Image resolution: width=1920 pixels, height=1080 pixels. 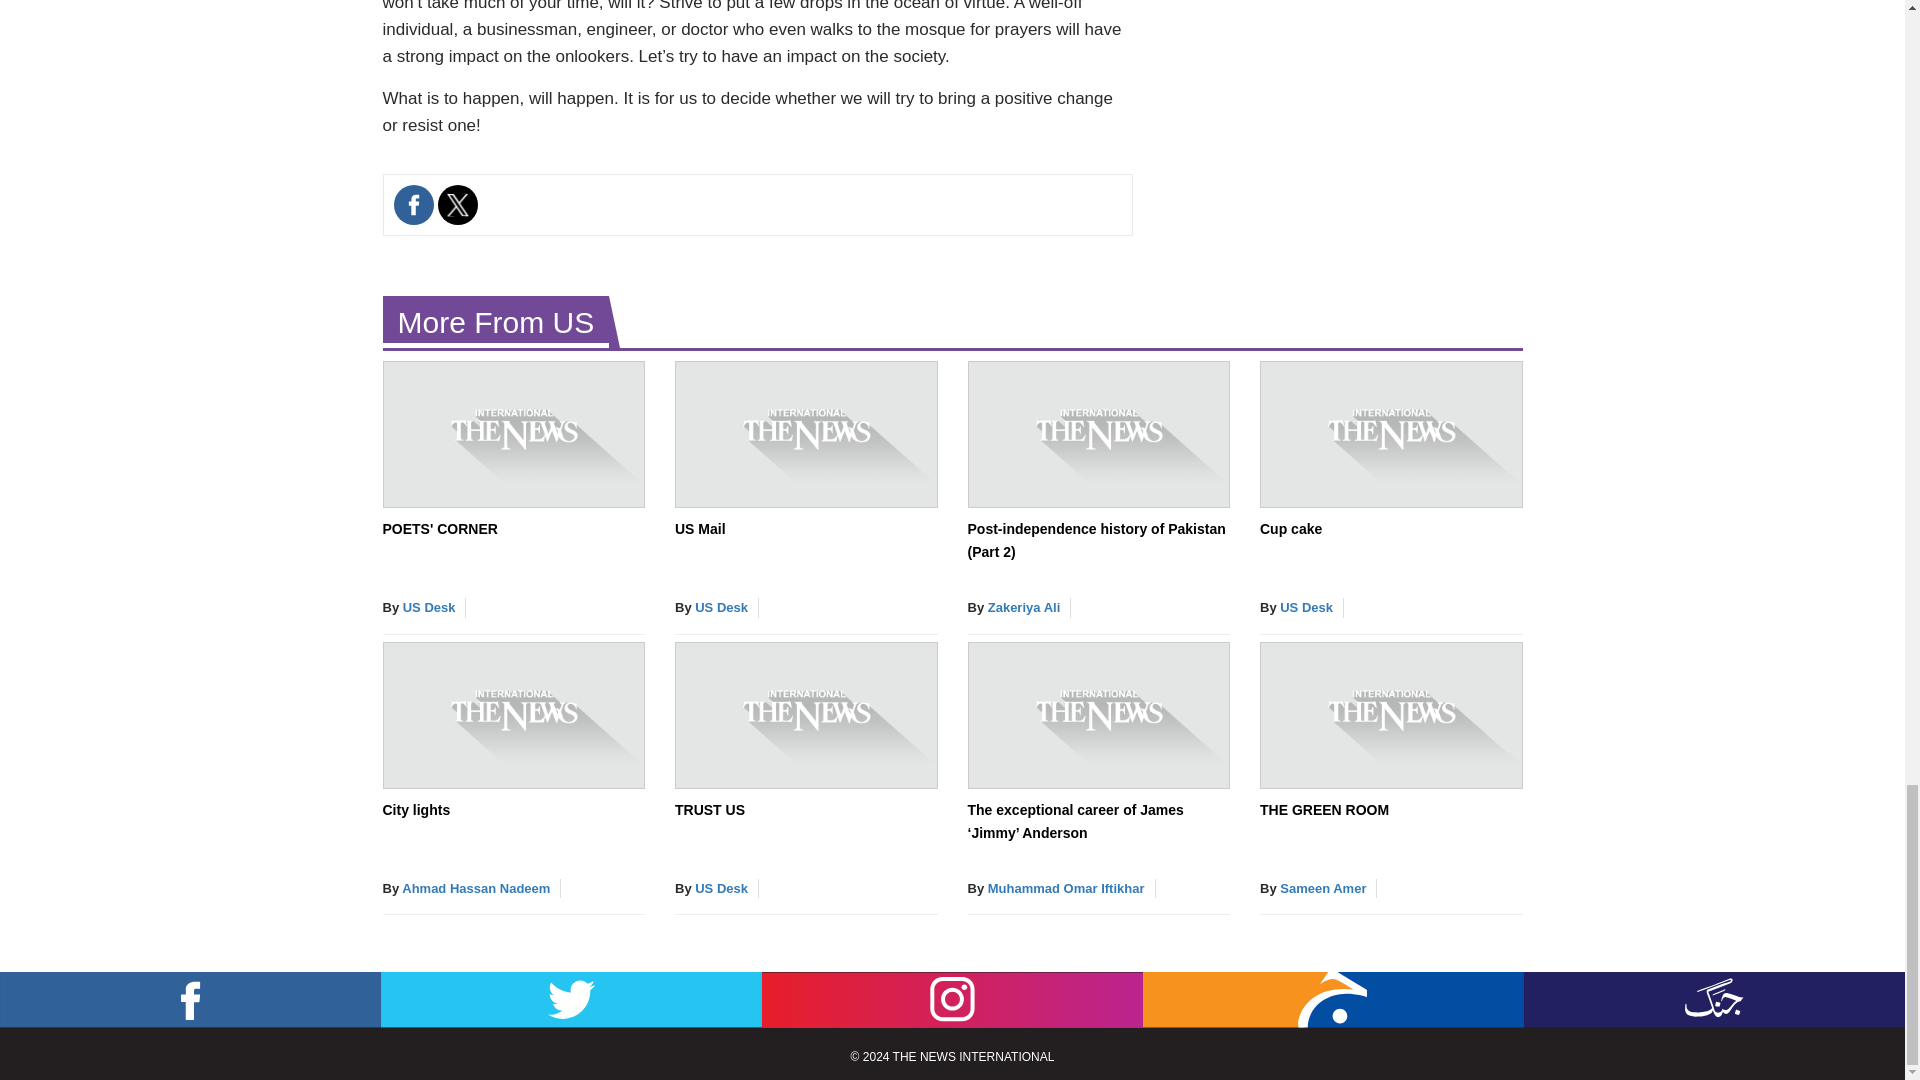 What do you see at coordinates (475, 888) in the screenshot?
I see `Ahmad Hassan Nadeem` at bounding box center [475, 888].